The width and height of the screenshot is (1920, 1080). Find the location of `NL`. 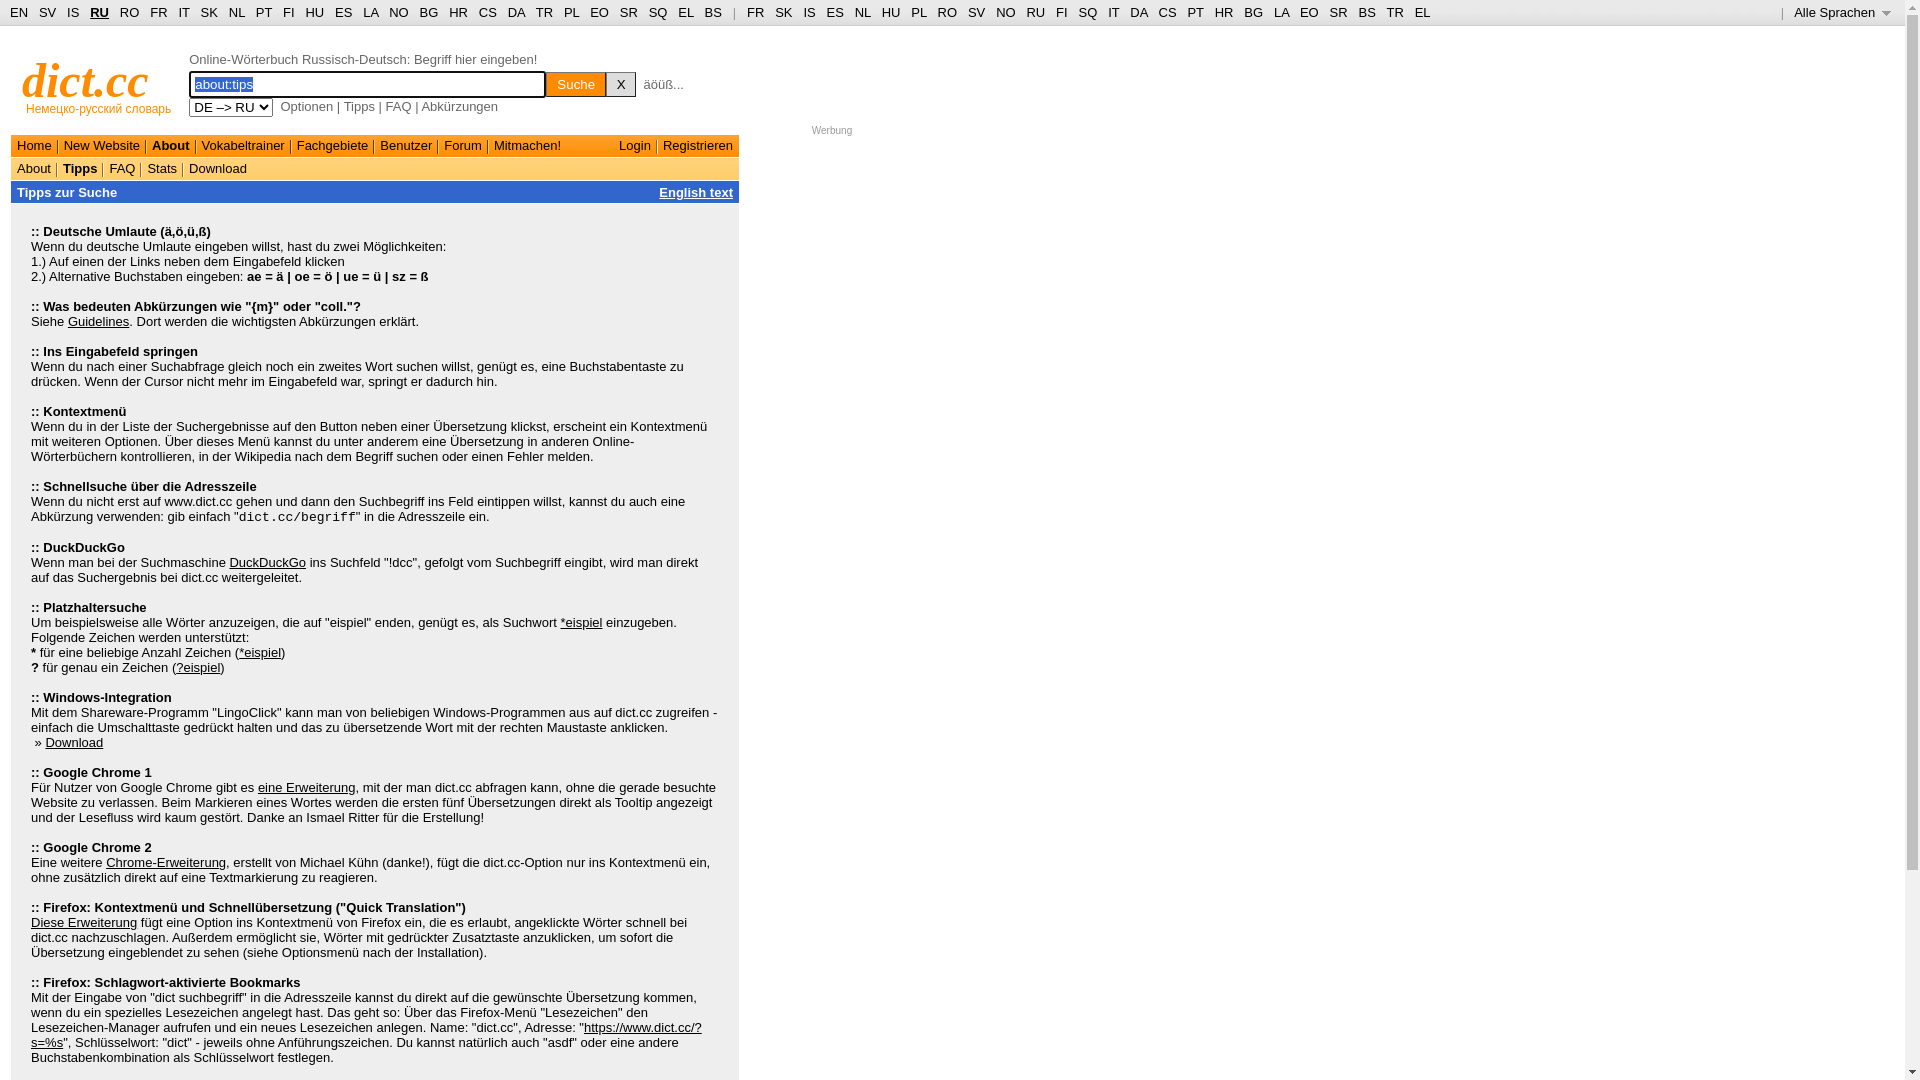

NL is located at coordinates (863, 12).